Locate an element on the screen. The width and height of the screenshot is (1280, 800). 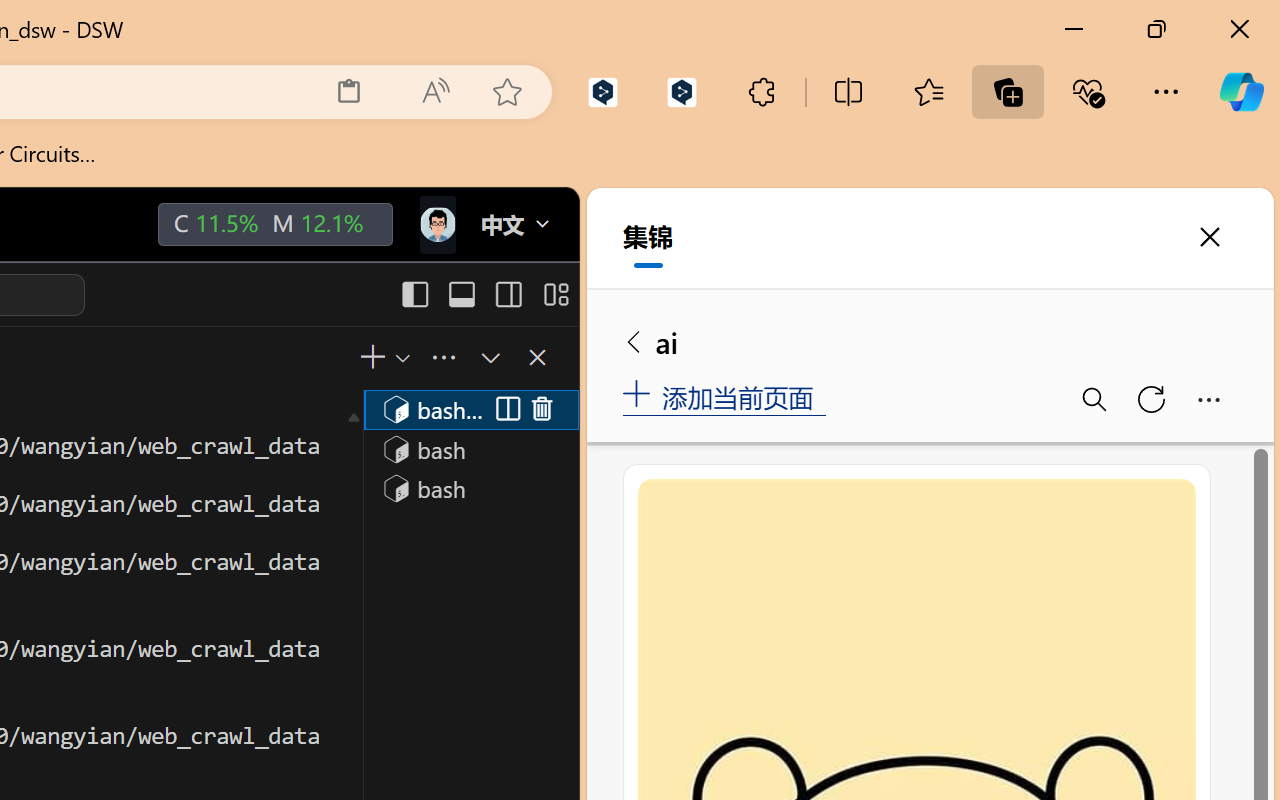
Swap "from" and "to" languages. is located at coordinates (1065, 273).